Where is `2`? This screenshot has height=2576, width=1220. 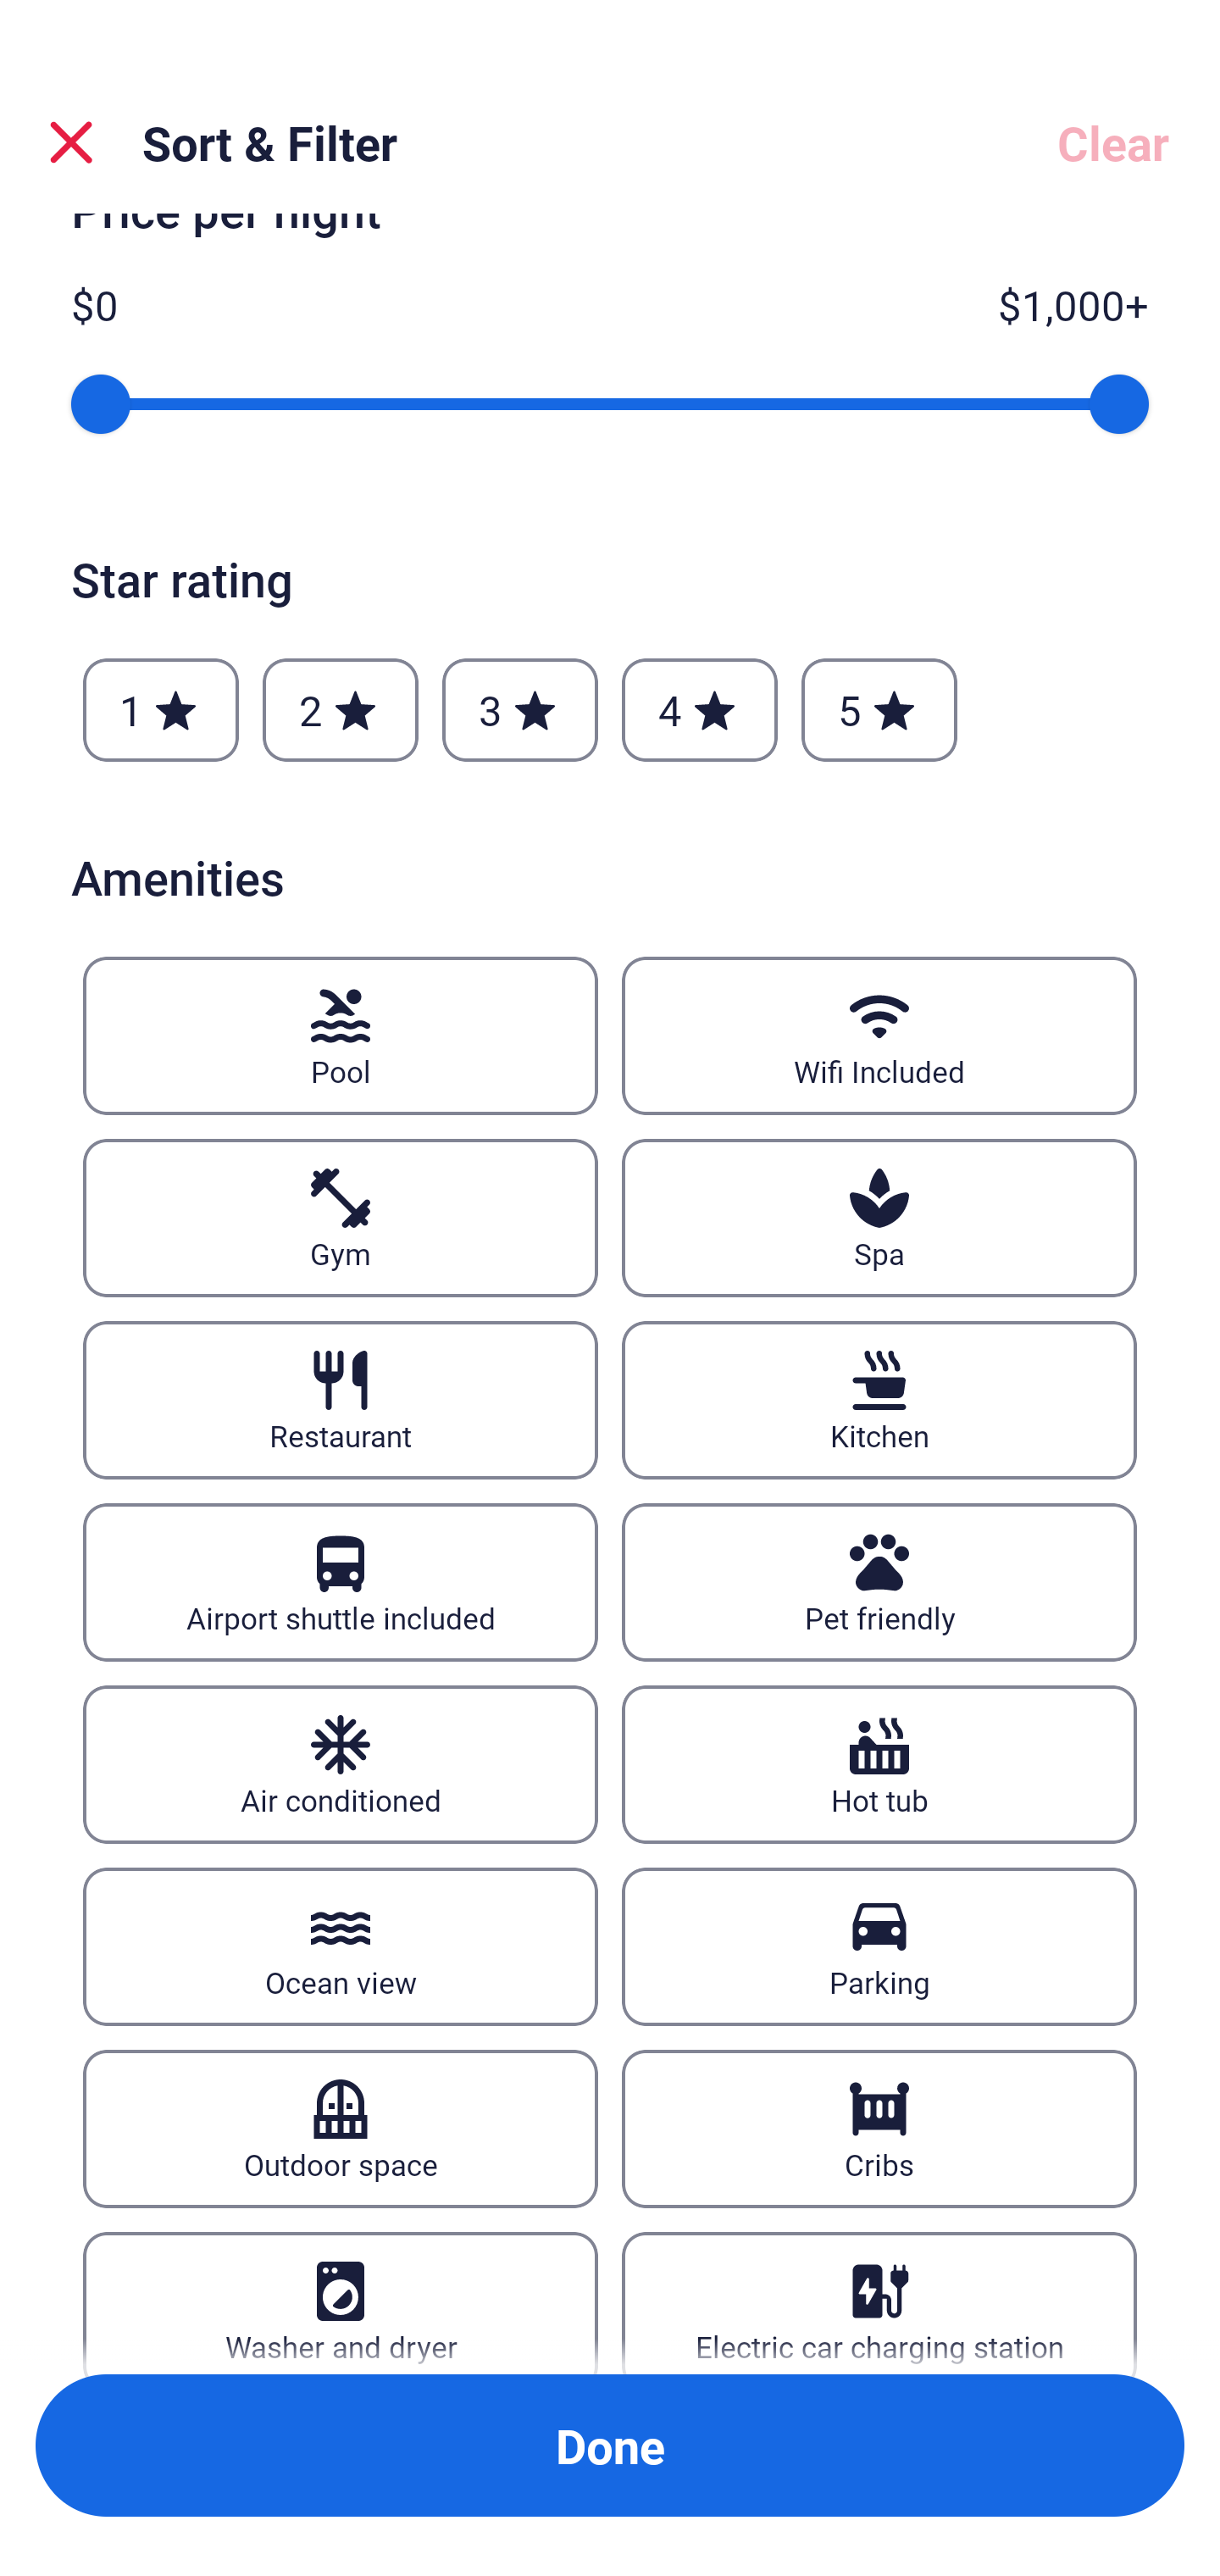
2 is located at coordinates (340, 709).